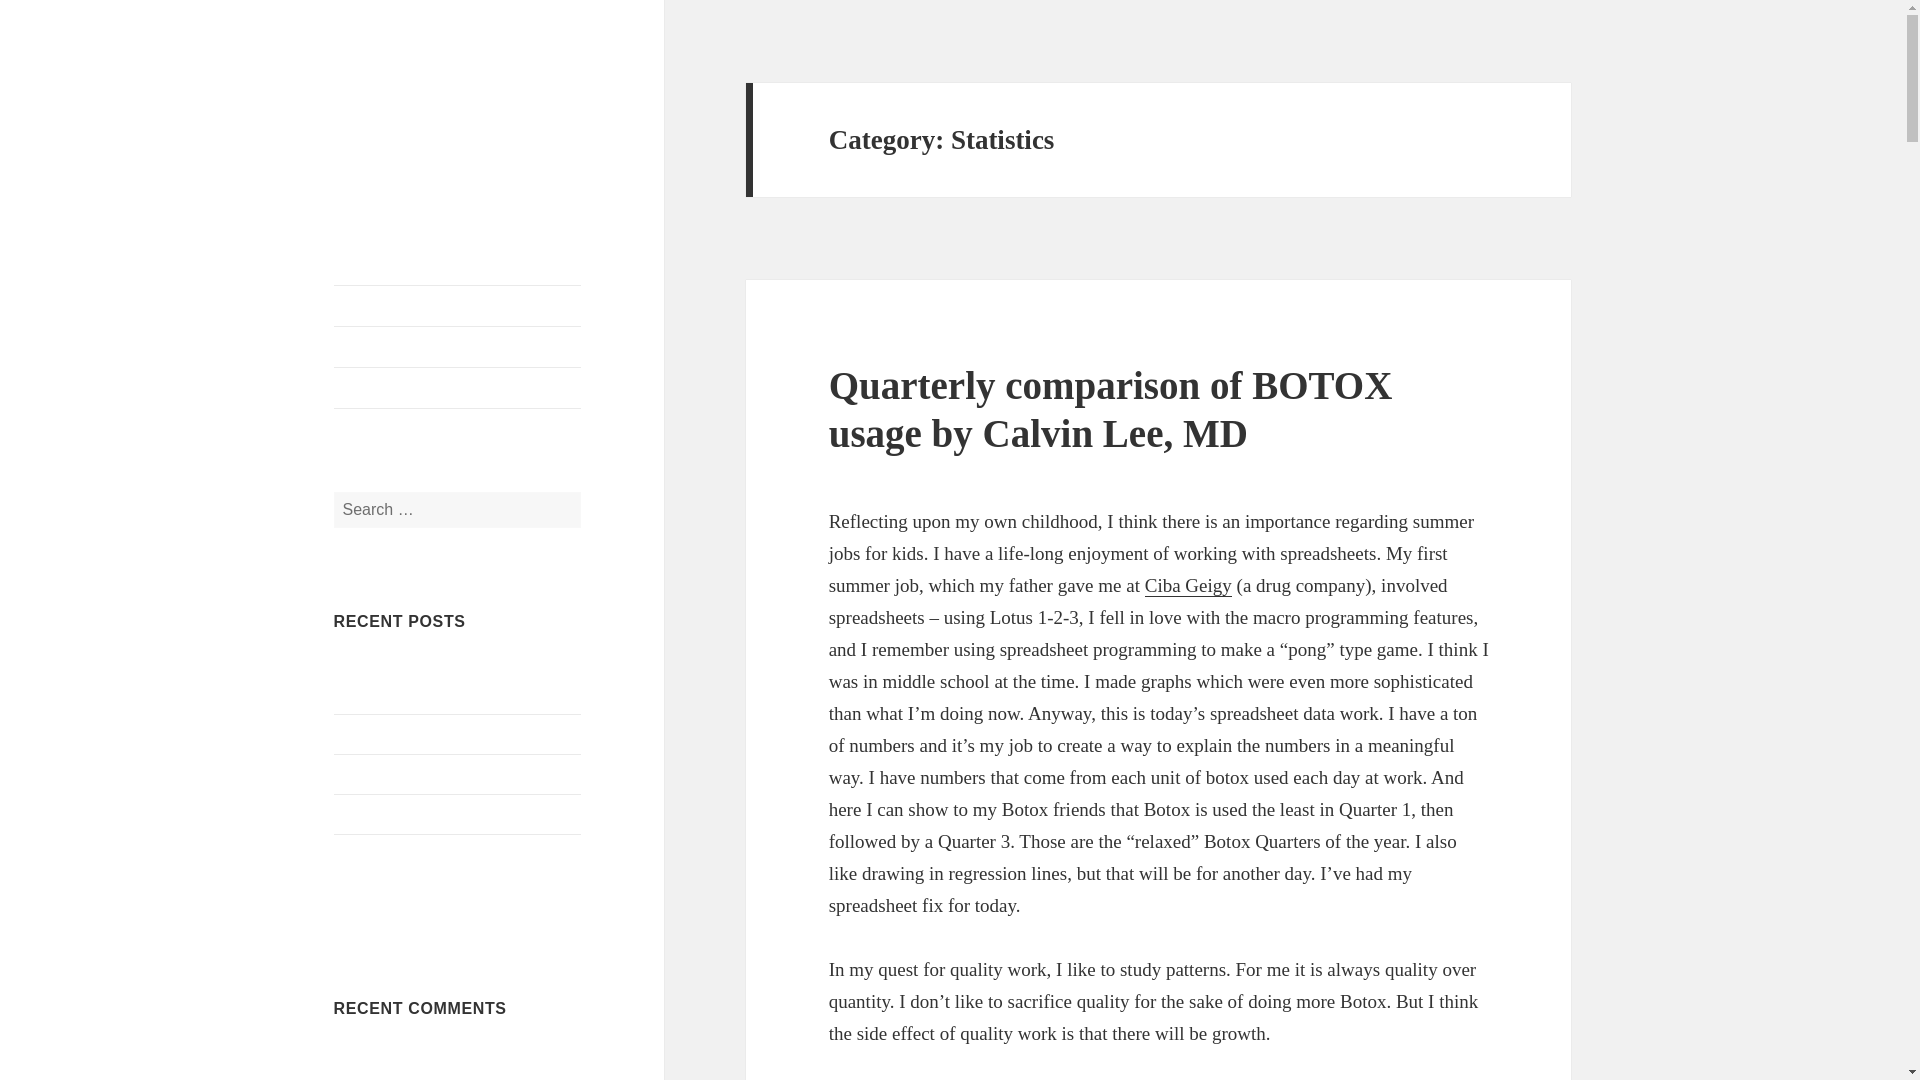 The width and height of the screenshot is (1920, 1080). I want to click on Lip filler experience, so click(399, 812).